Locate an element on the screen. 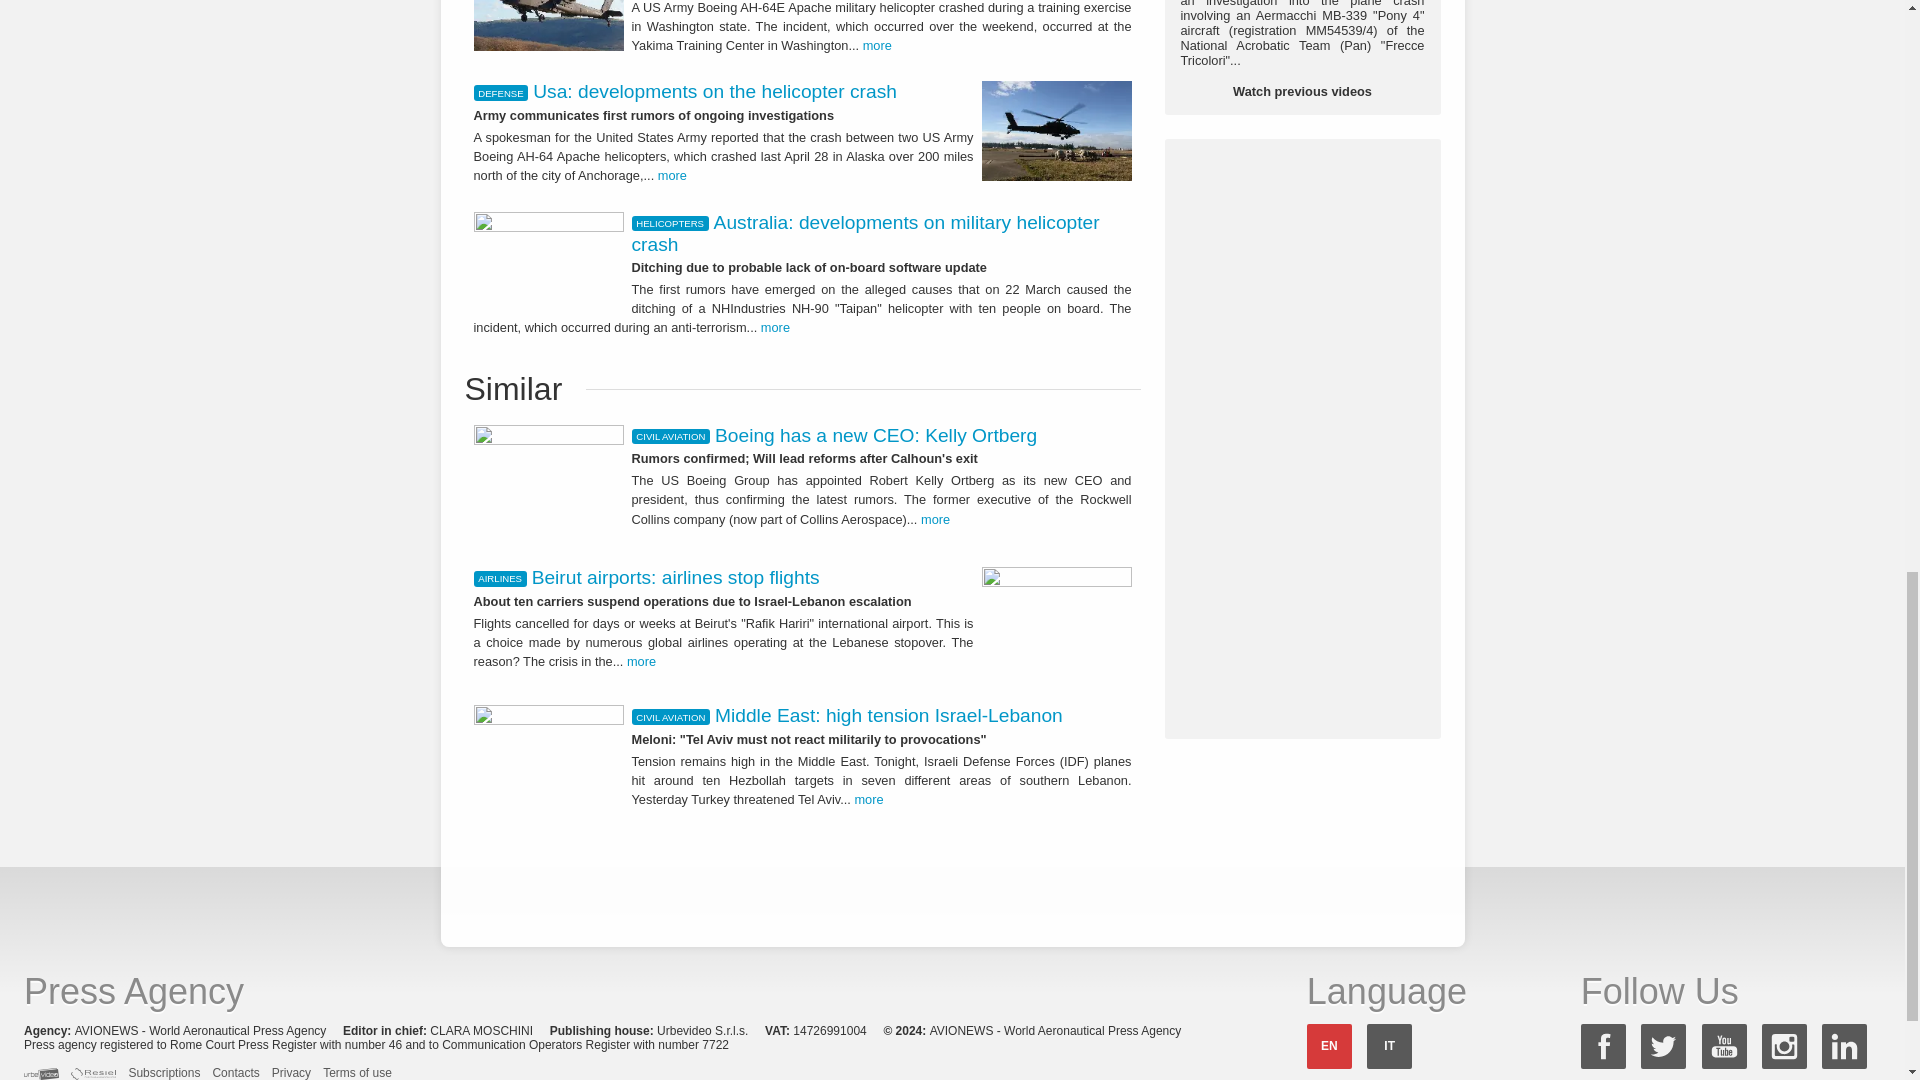 This screenshot has height=1080, width=1920. Beirut International Airport is located at coordinates (1056, 624).